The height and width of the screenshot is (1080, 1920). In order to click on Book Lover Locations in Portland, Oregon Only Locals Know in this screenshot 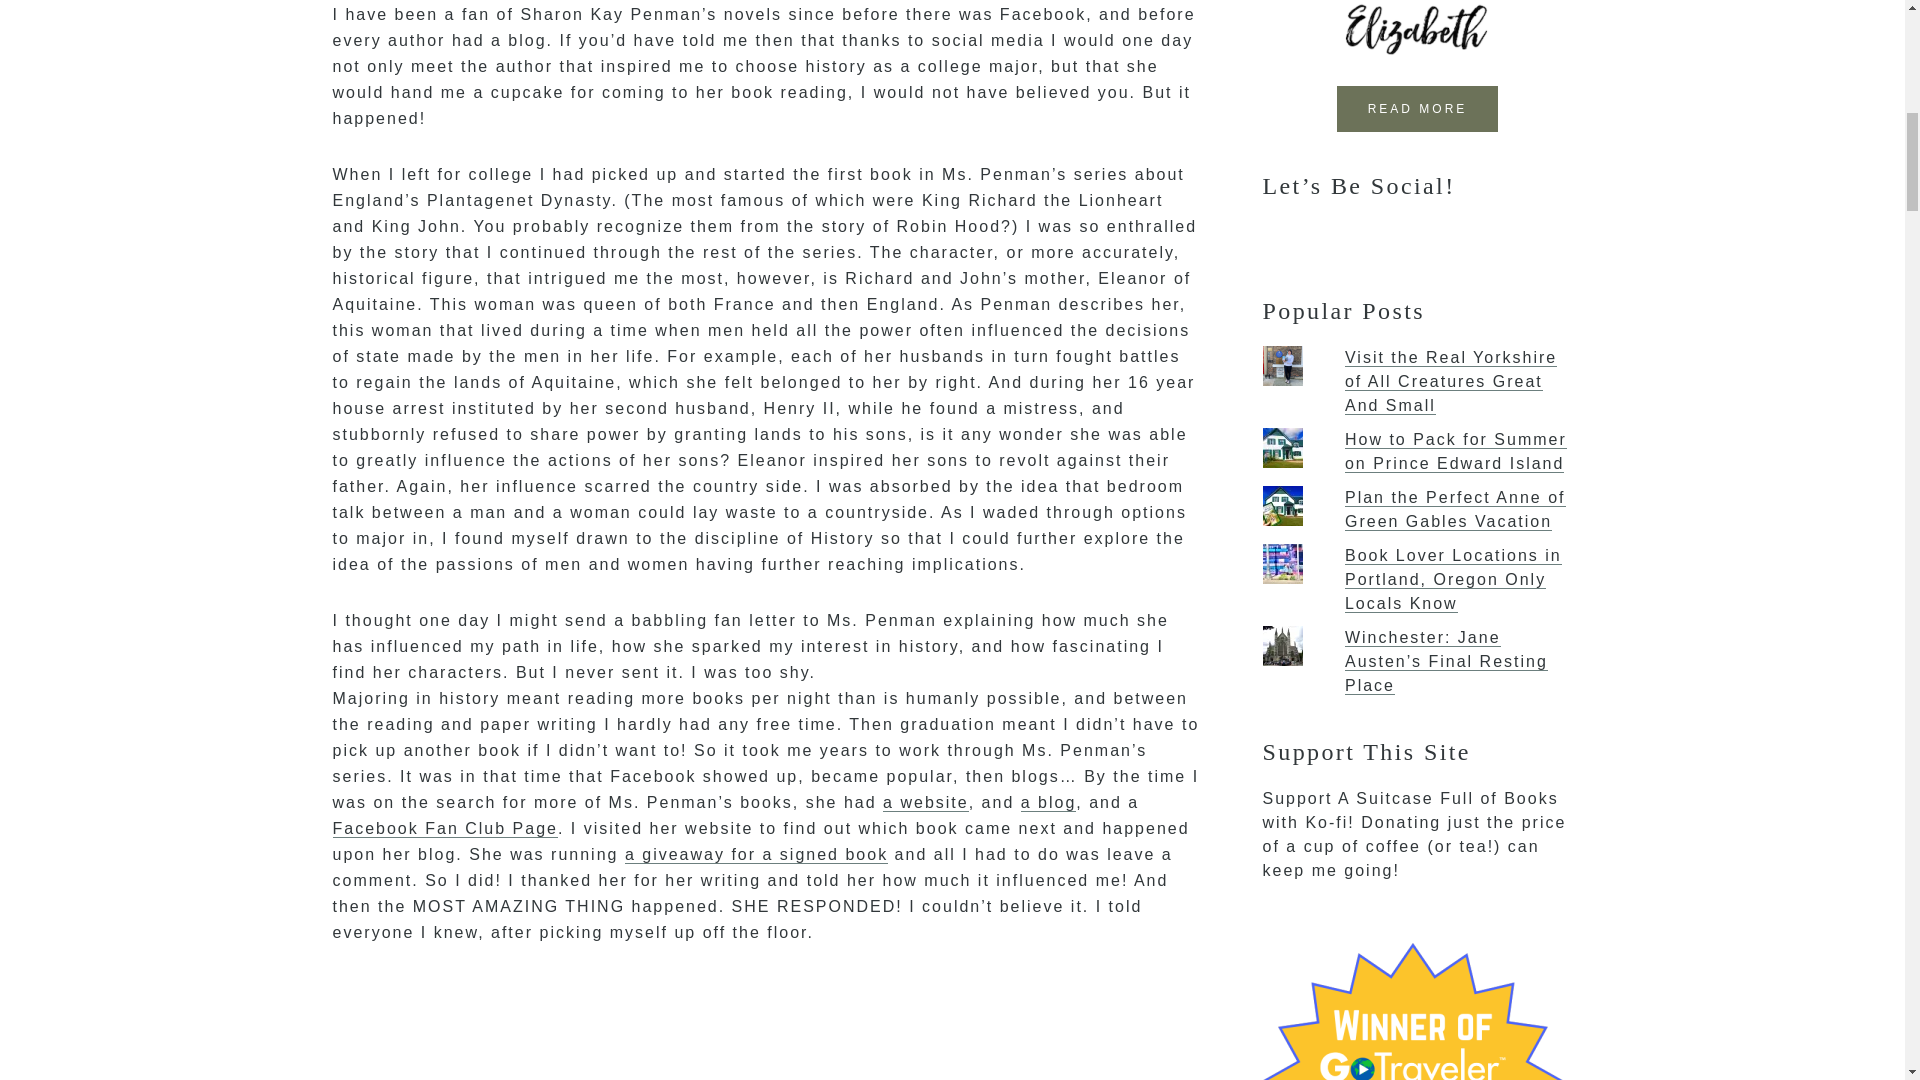, I will do `click(1454, 580)`.